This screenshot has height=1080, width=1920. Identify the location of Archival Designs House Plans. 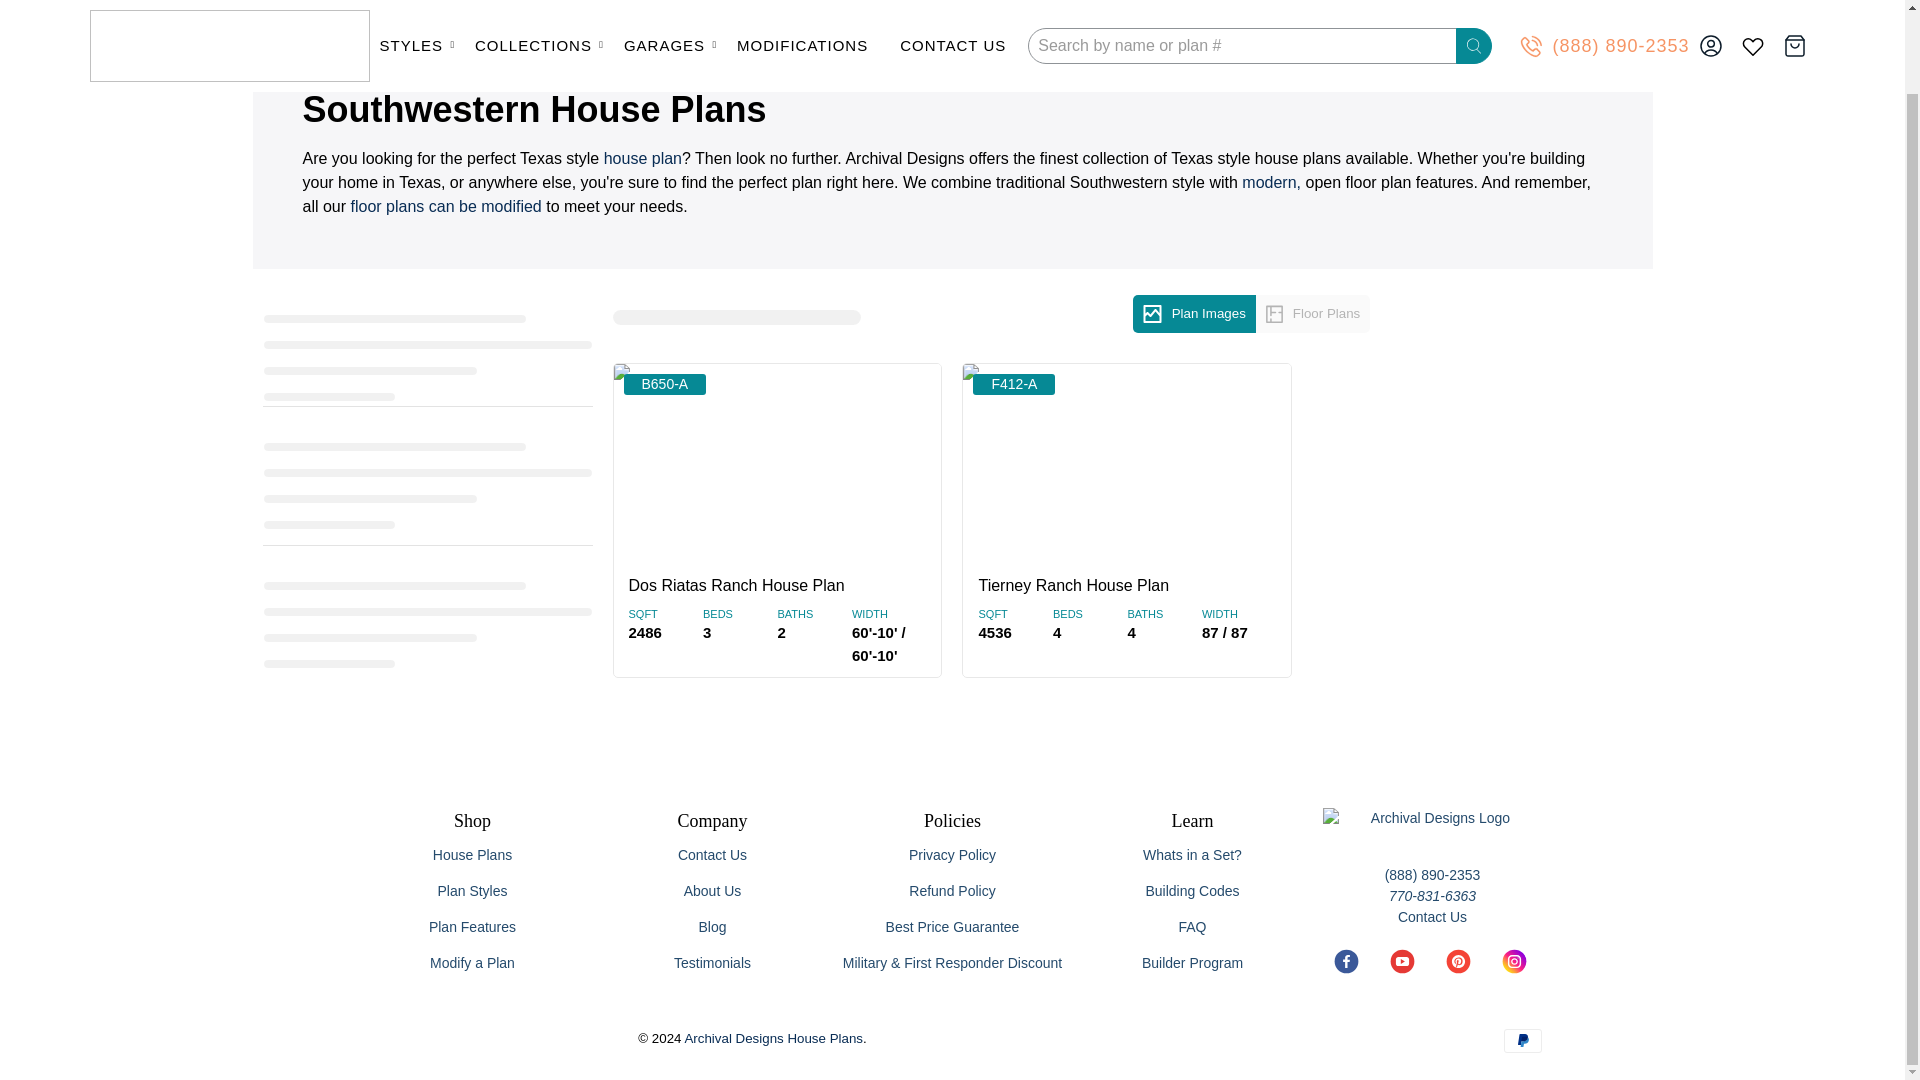
(270, 31).